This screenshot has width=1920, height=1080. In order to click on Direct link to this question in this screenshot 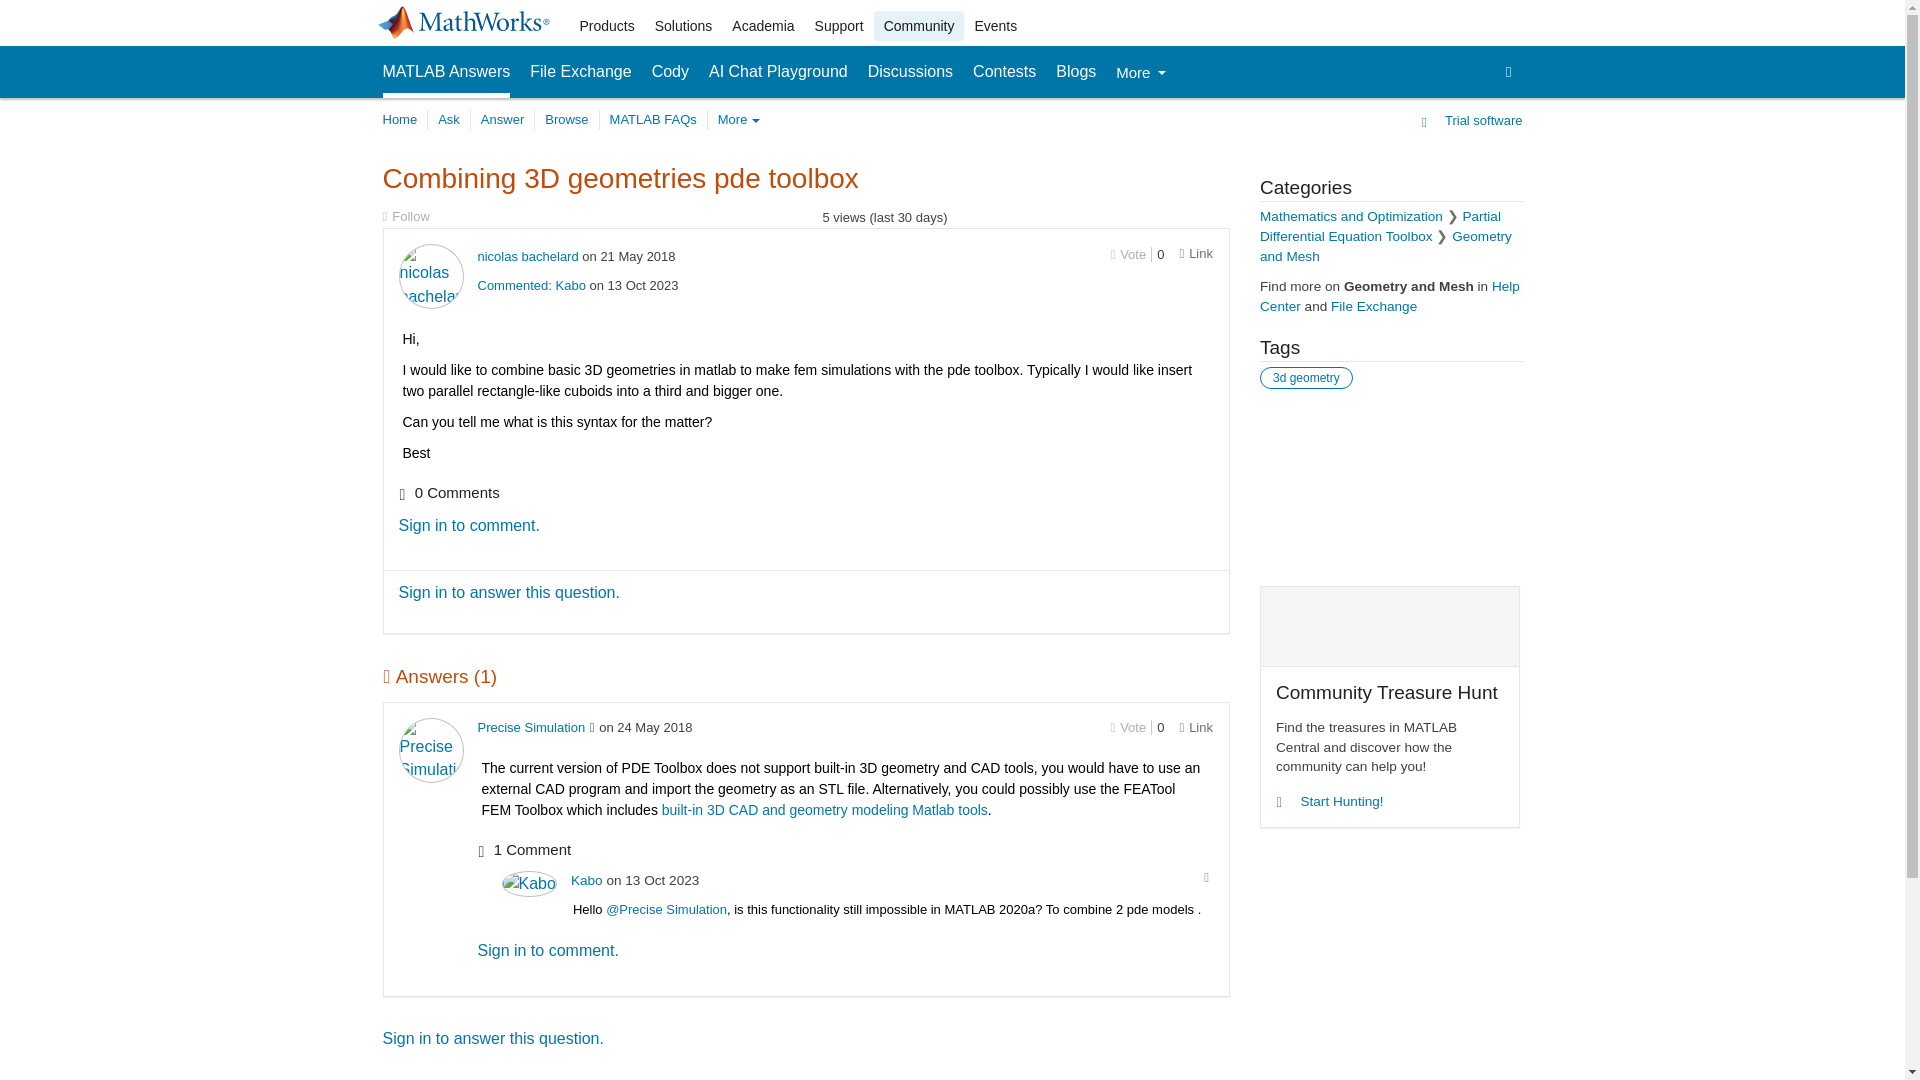, I will do `click(1196, 254)`.